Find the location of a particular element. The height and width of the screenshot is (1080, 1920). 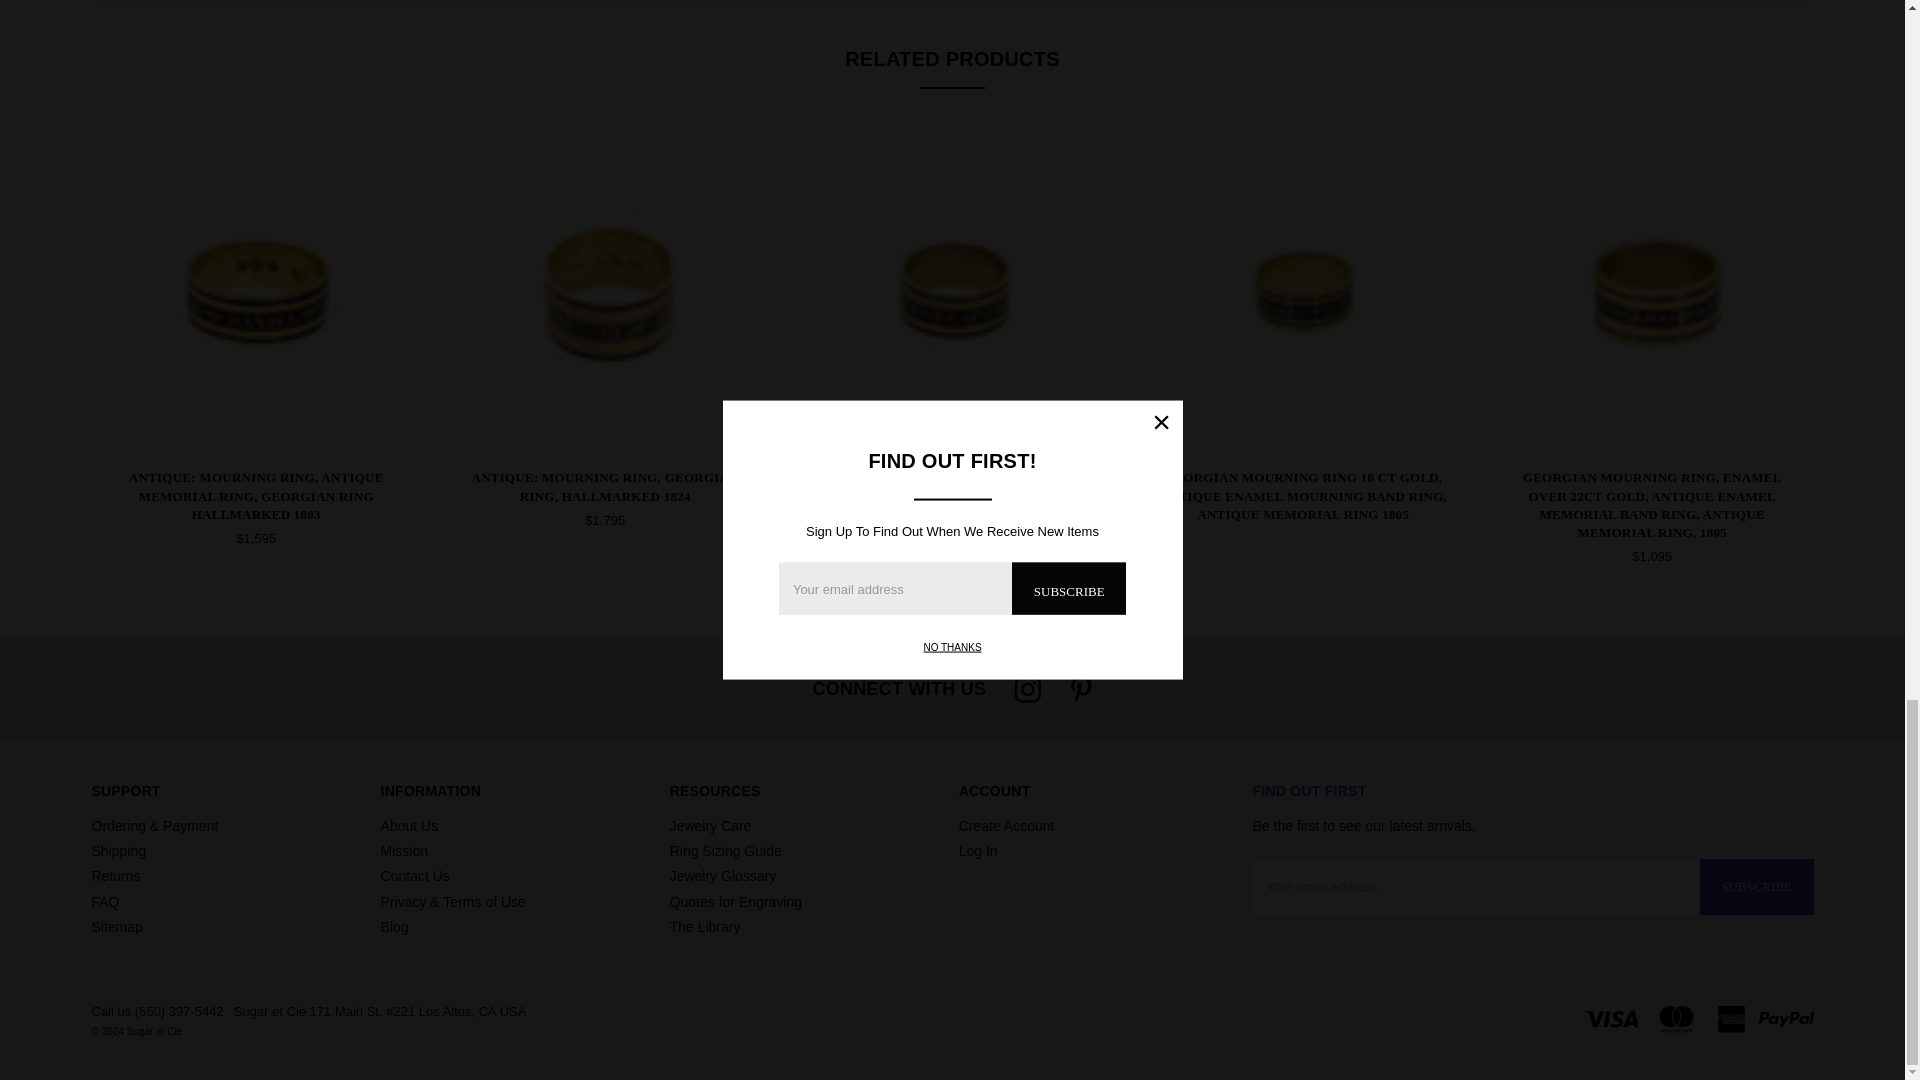

Georgian mourning ring in black and gold is located at coordinates (1652, 292).